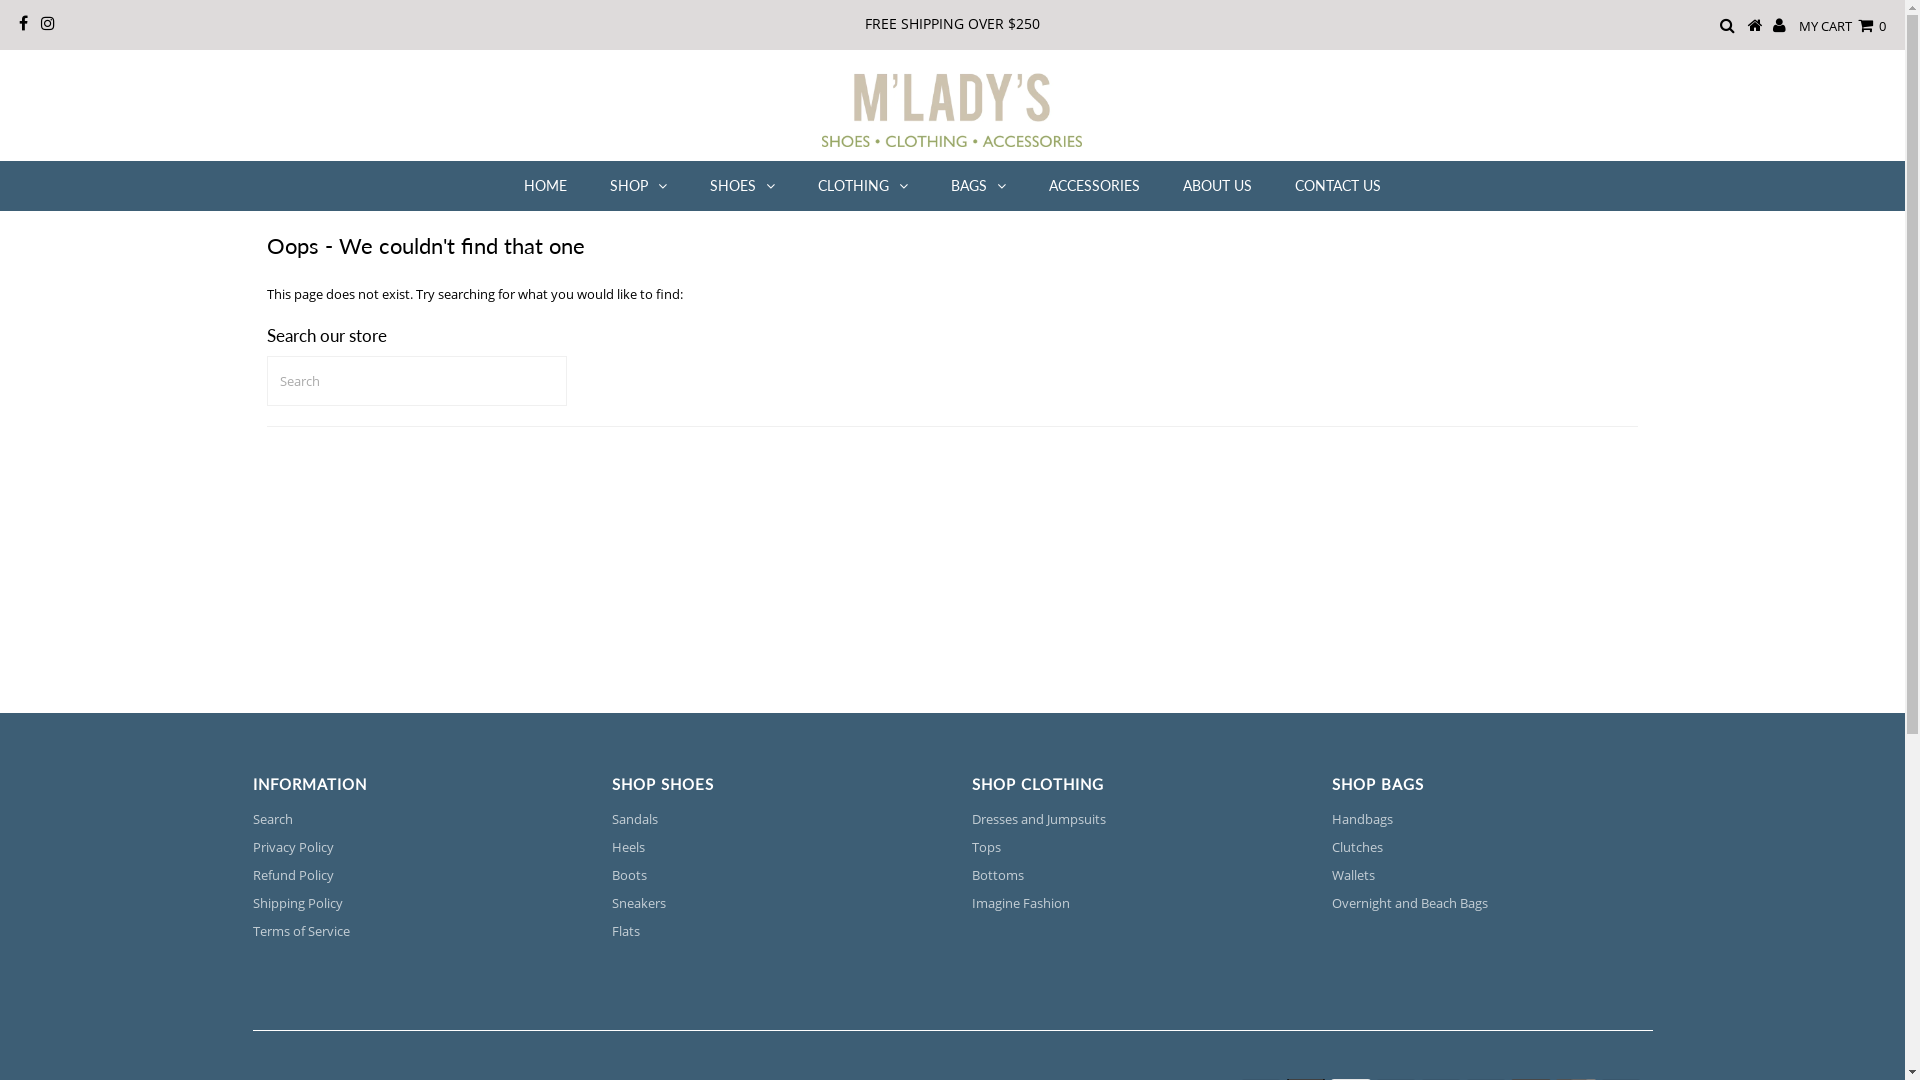  Describe the element at coordinates (986, 847) in the screenshot. I see `Tops` at that location.